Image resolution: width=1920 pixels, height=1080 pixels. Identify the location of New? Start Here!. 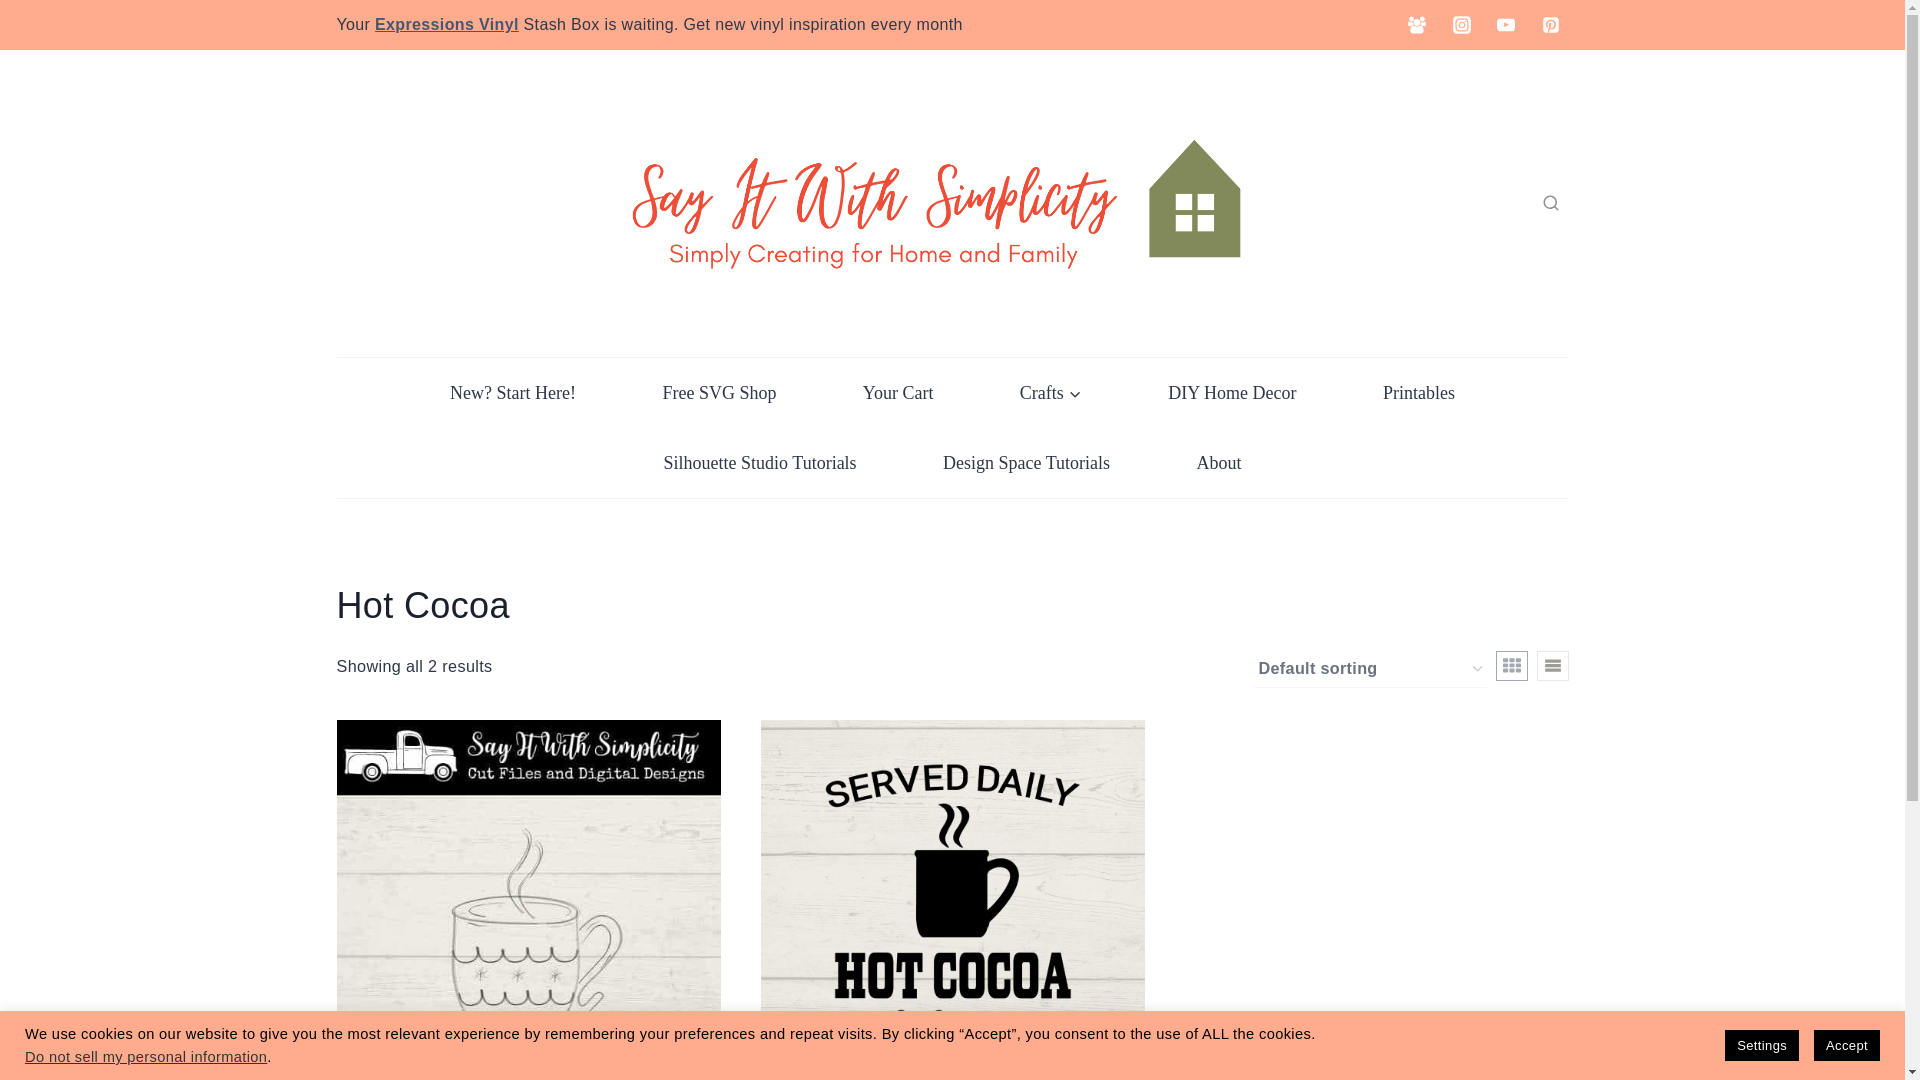
(512, 392).